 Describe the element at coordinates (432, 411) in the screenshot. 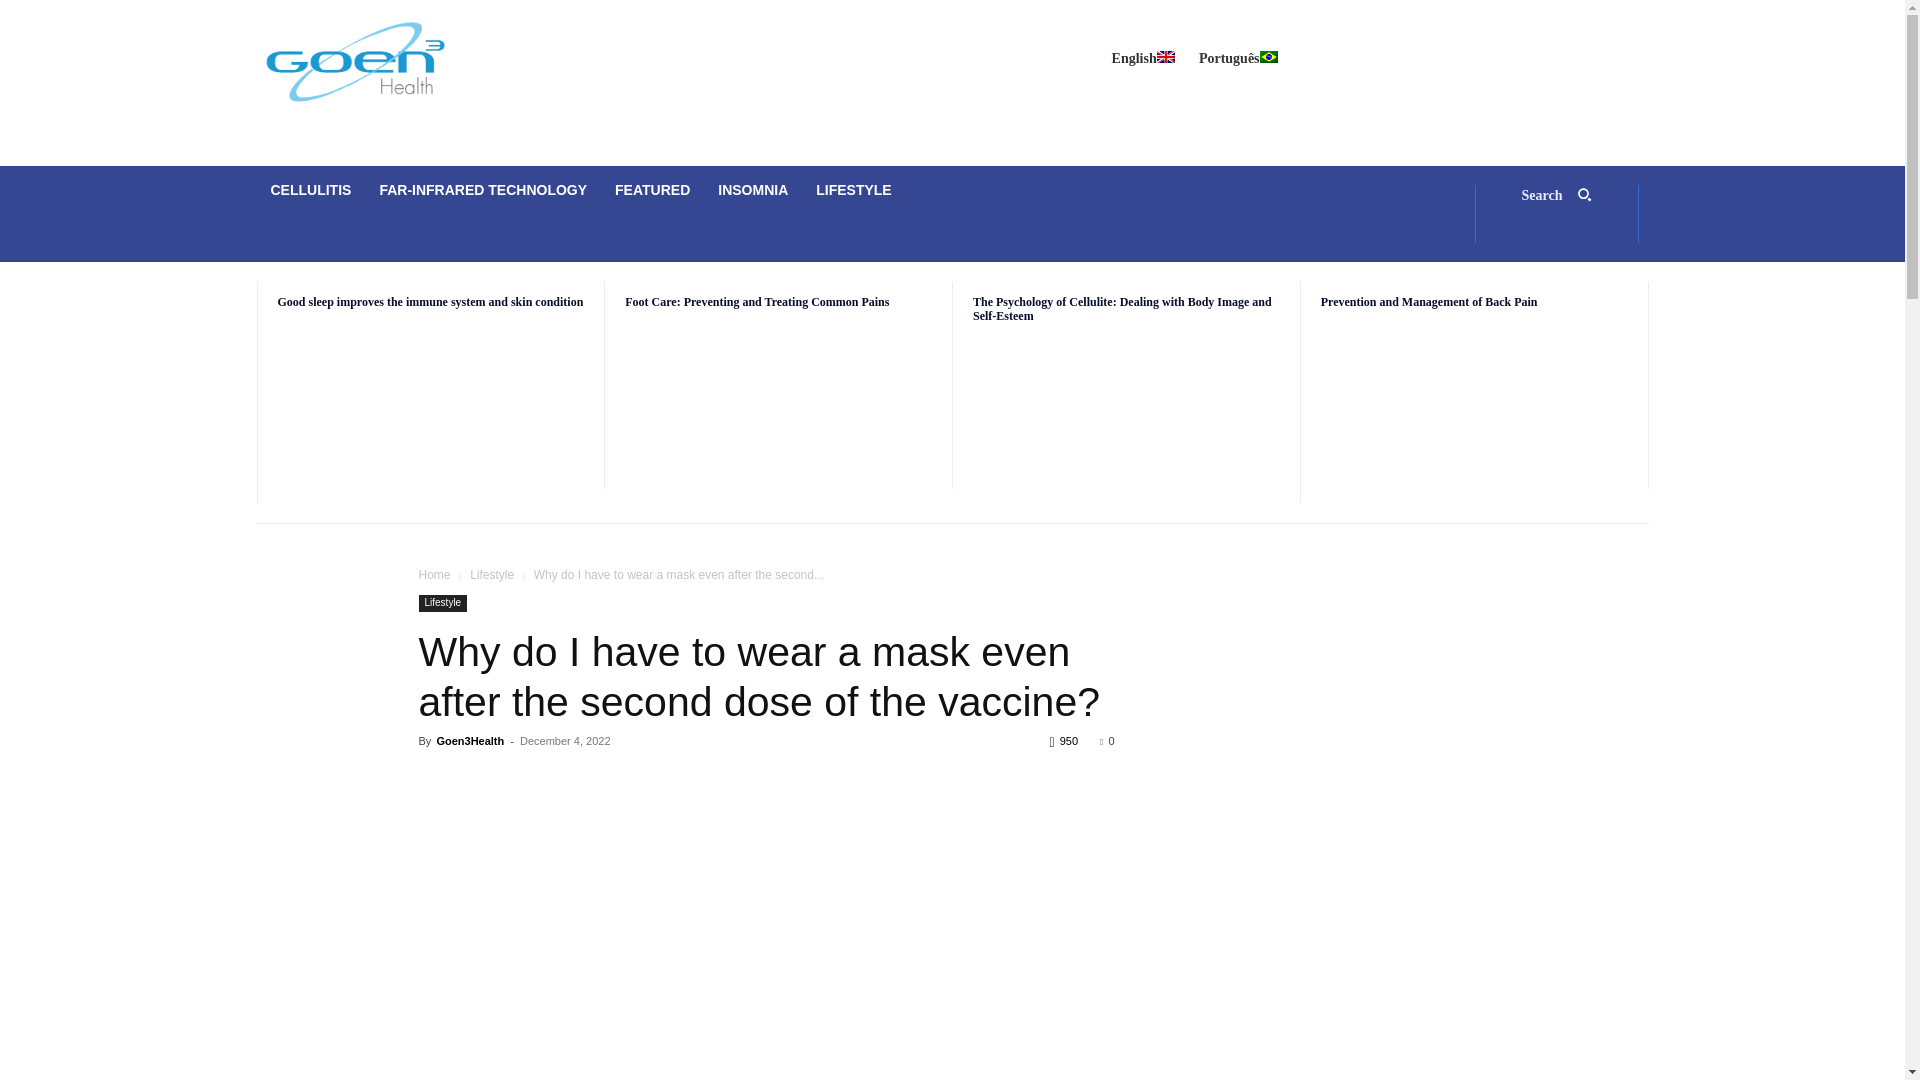

I see `Good sleep improves the immune system and skin condition` at that location.